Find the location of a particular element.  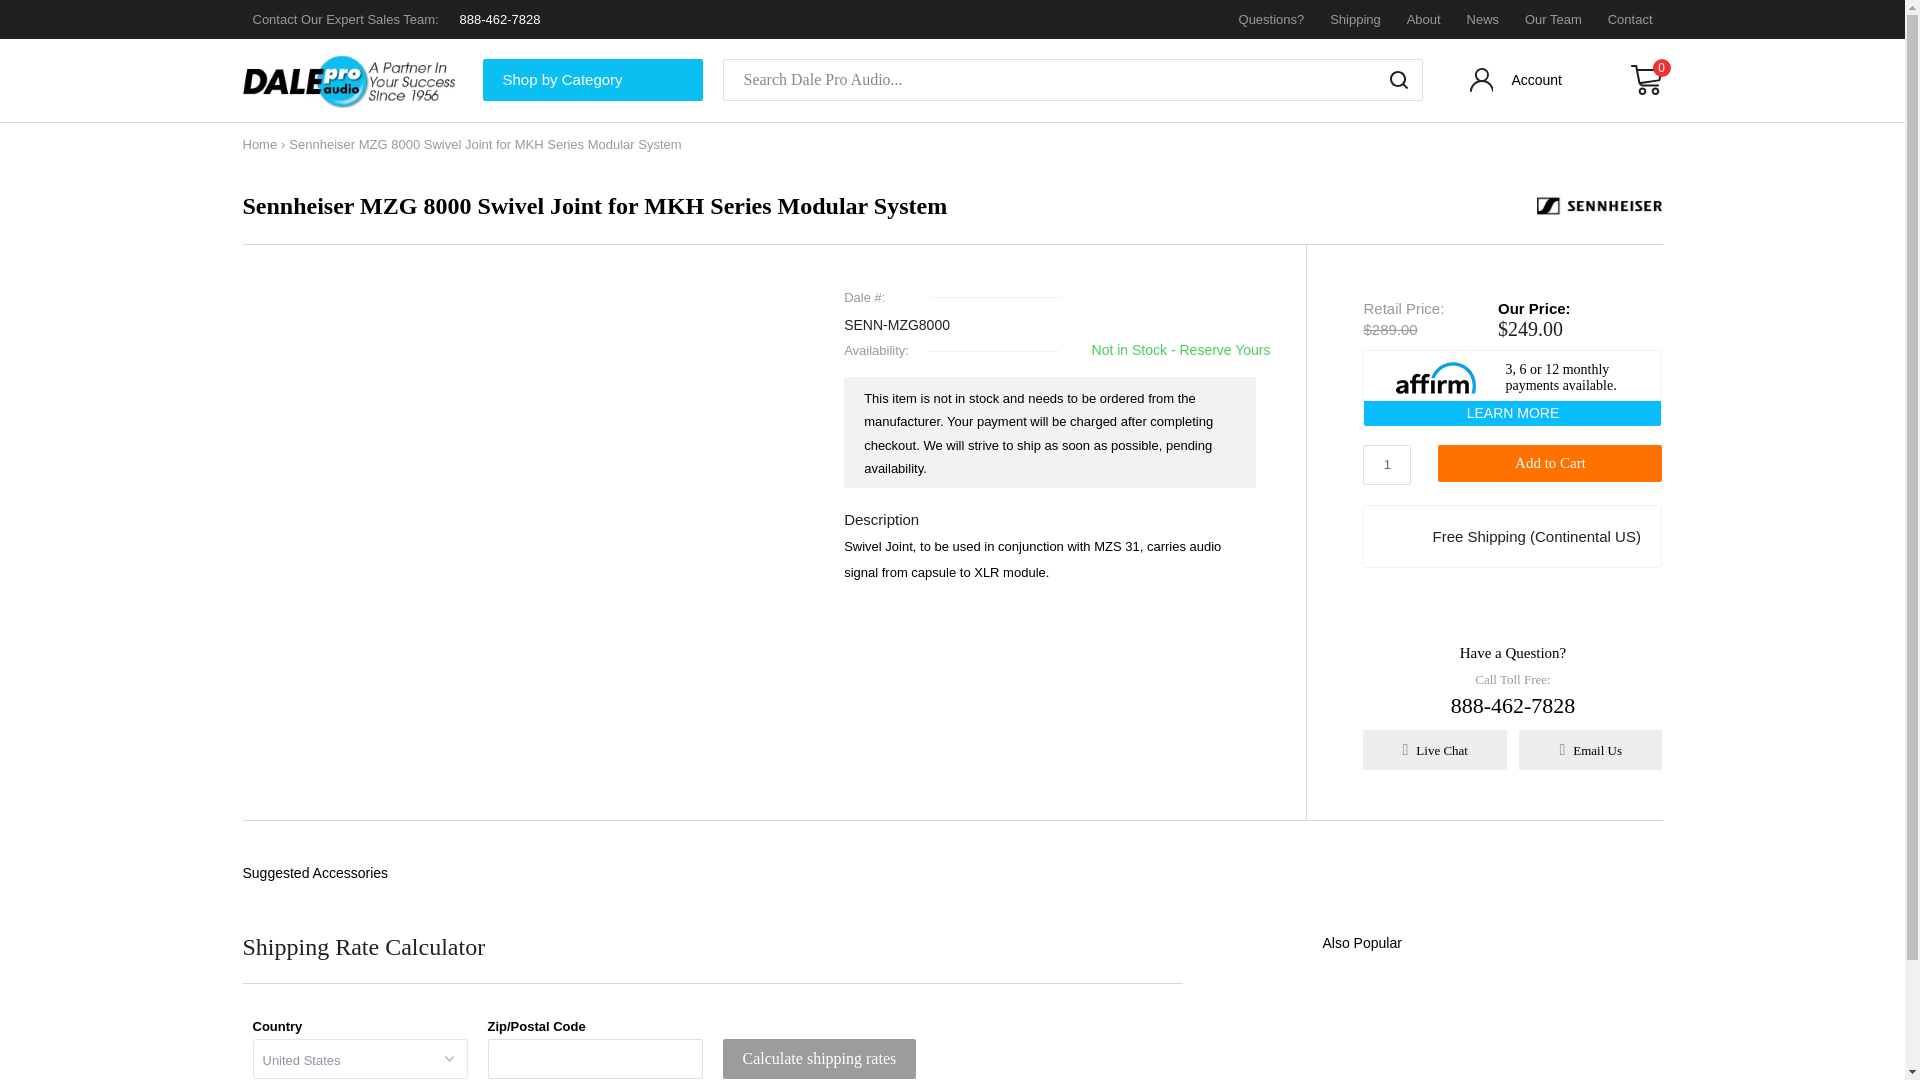

Our Team is located at coordinates (1553, 19).